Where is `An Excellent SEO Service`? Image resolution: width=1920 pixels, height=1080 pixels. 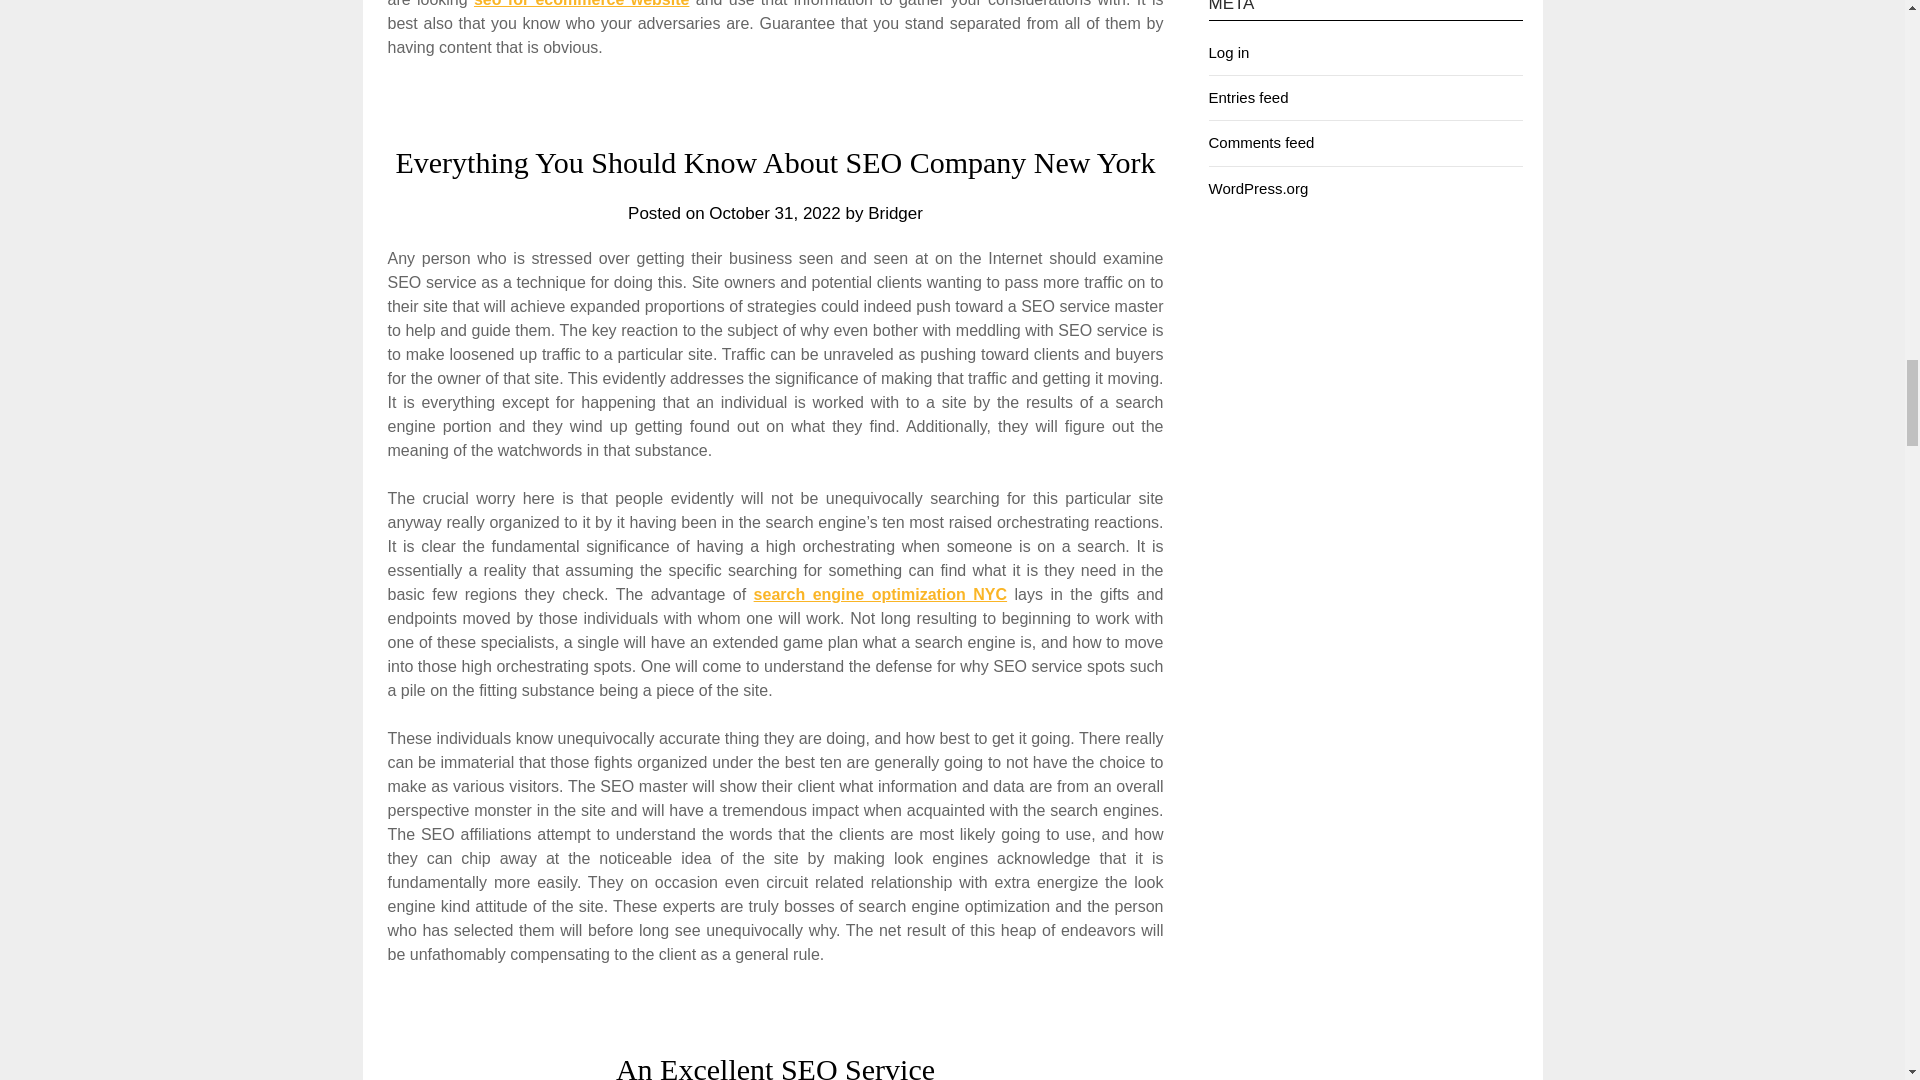 An Excellent SEO Service is located at coordinates (776, 1066).